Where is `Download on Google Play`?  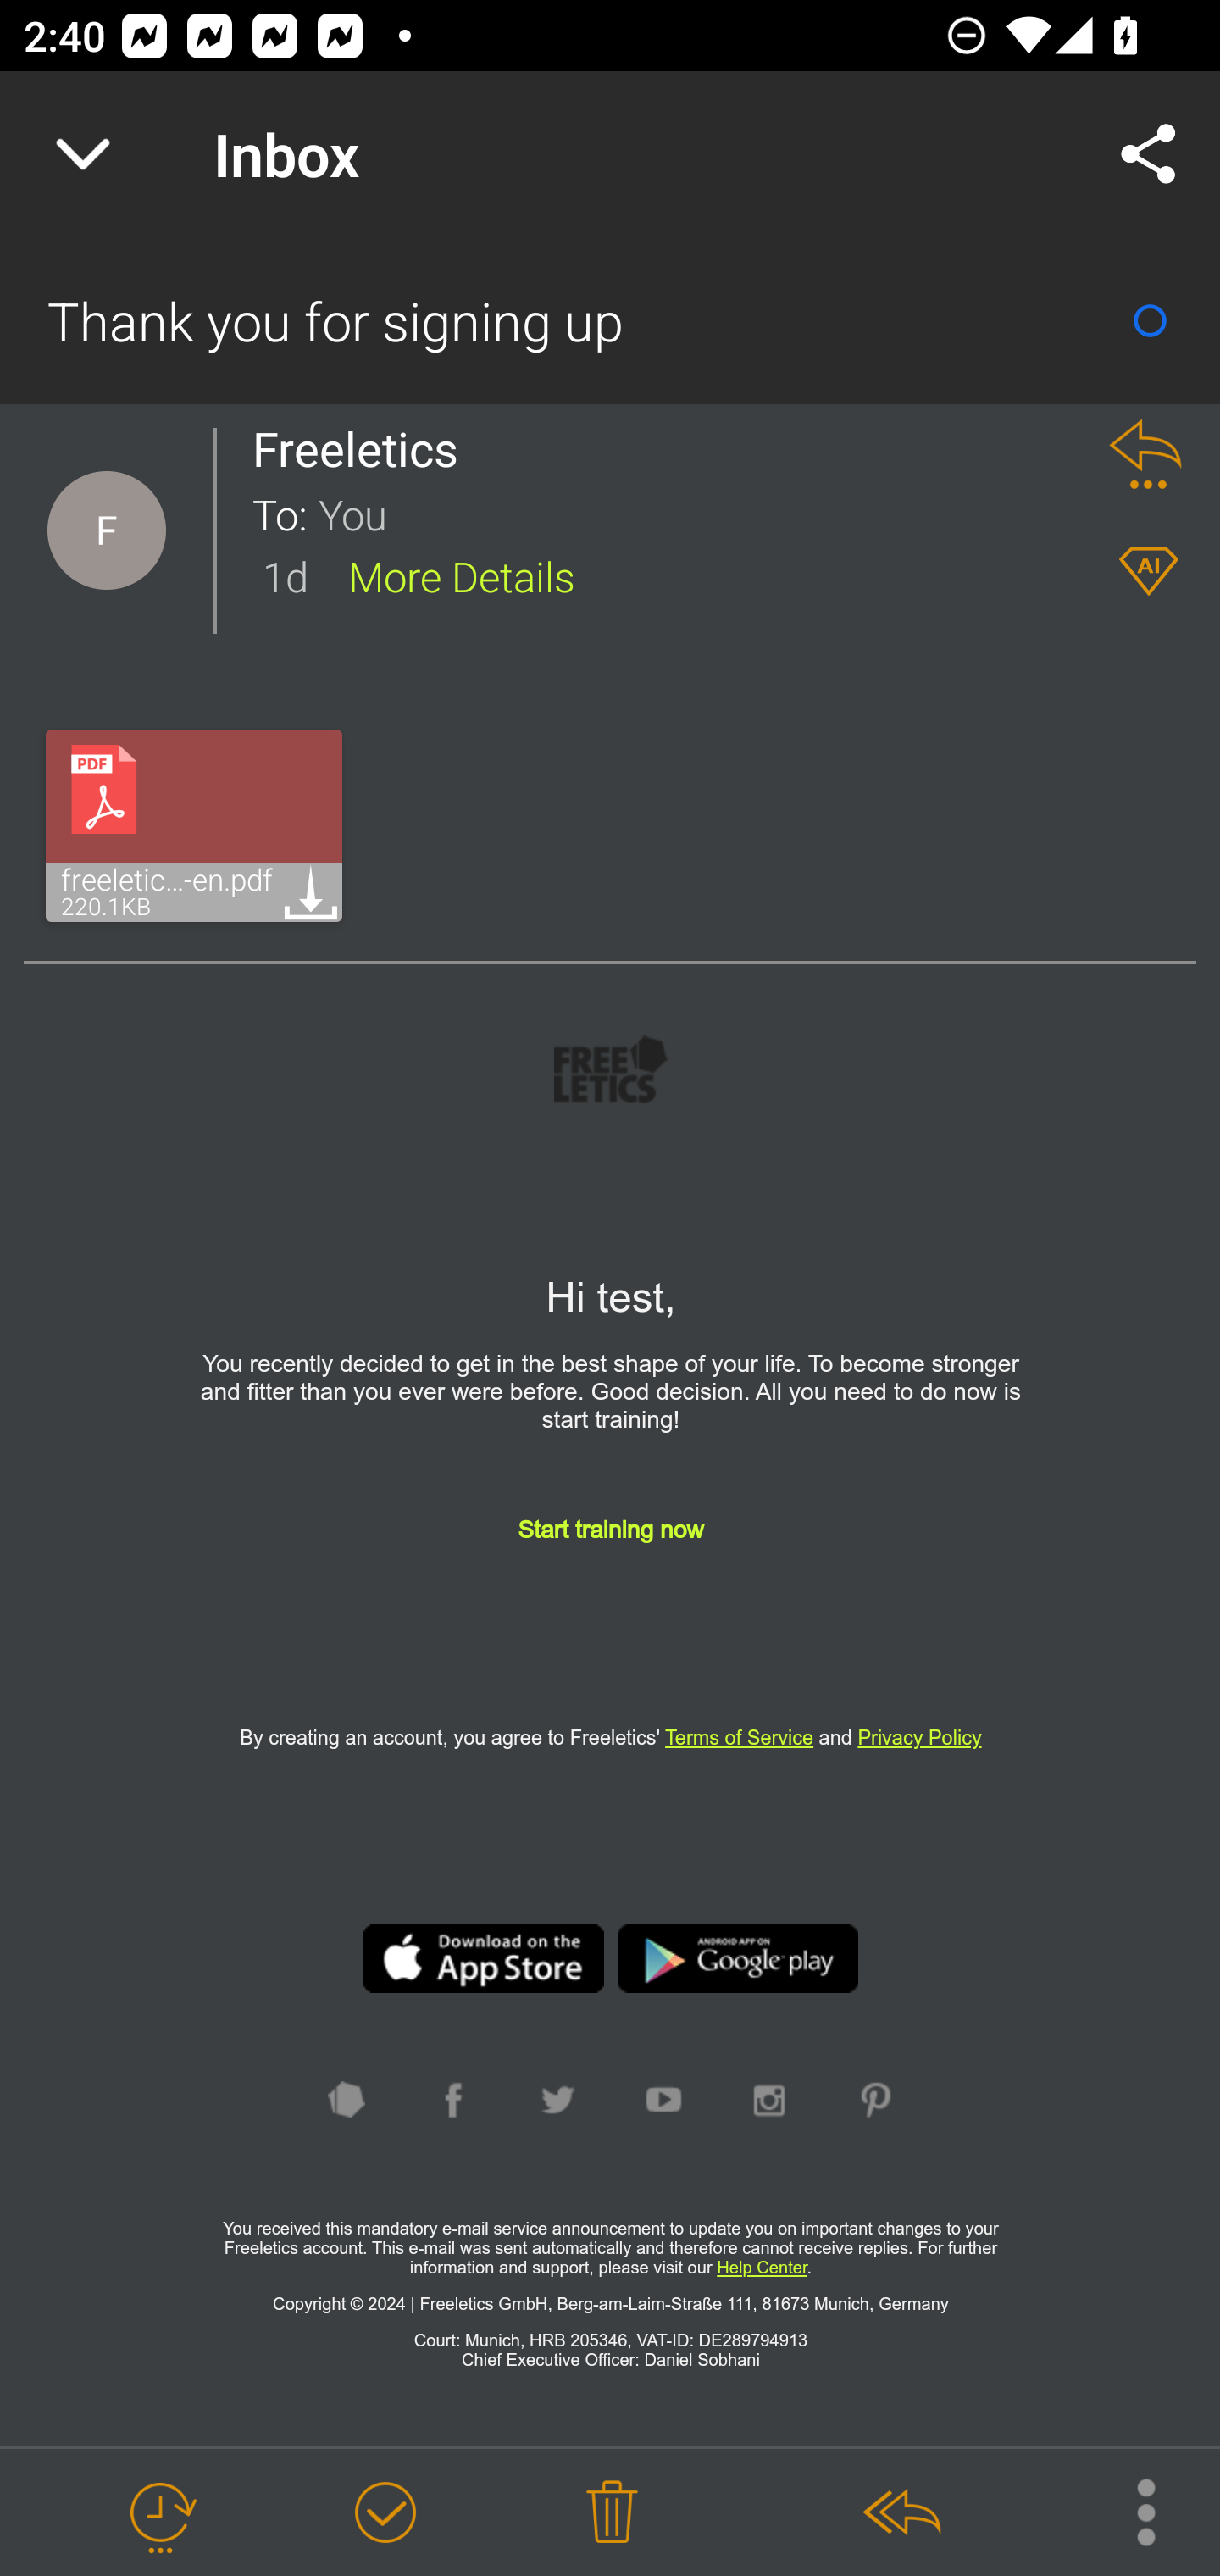 Download on Google Play is located at coordinates (739, 1960).